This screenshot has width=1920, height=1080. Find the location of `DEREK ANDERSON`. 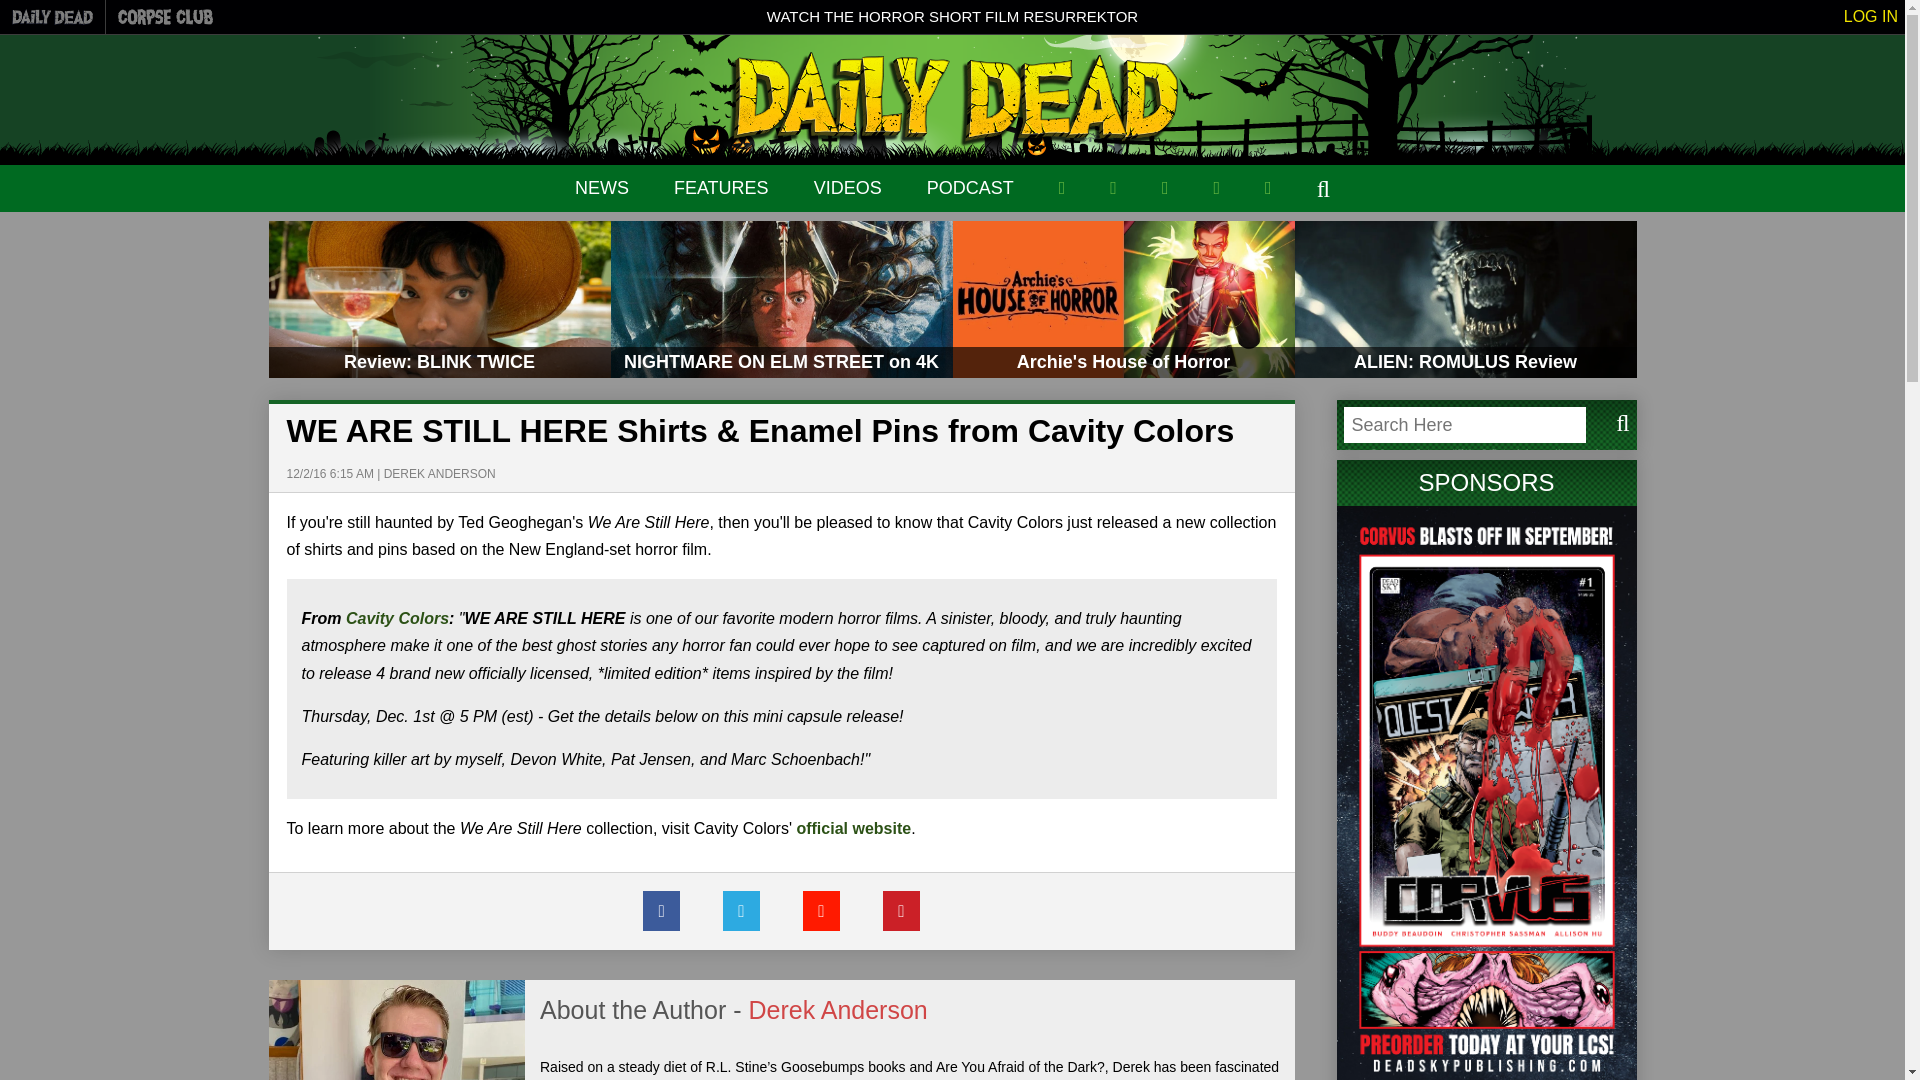

DEREK ANDERSON is located at coordinates (440, 473).